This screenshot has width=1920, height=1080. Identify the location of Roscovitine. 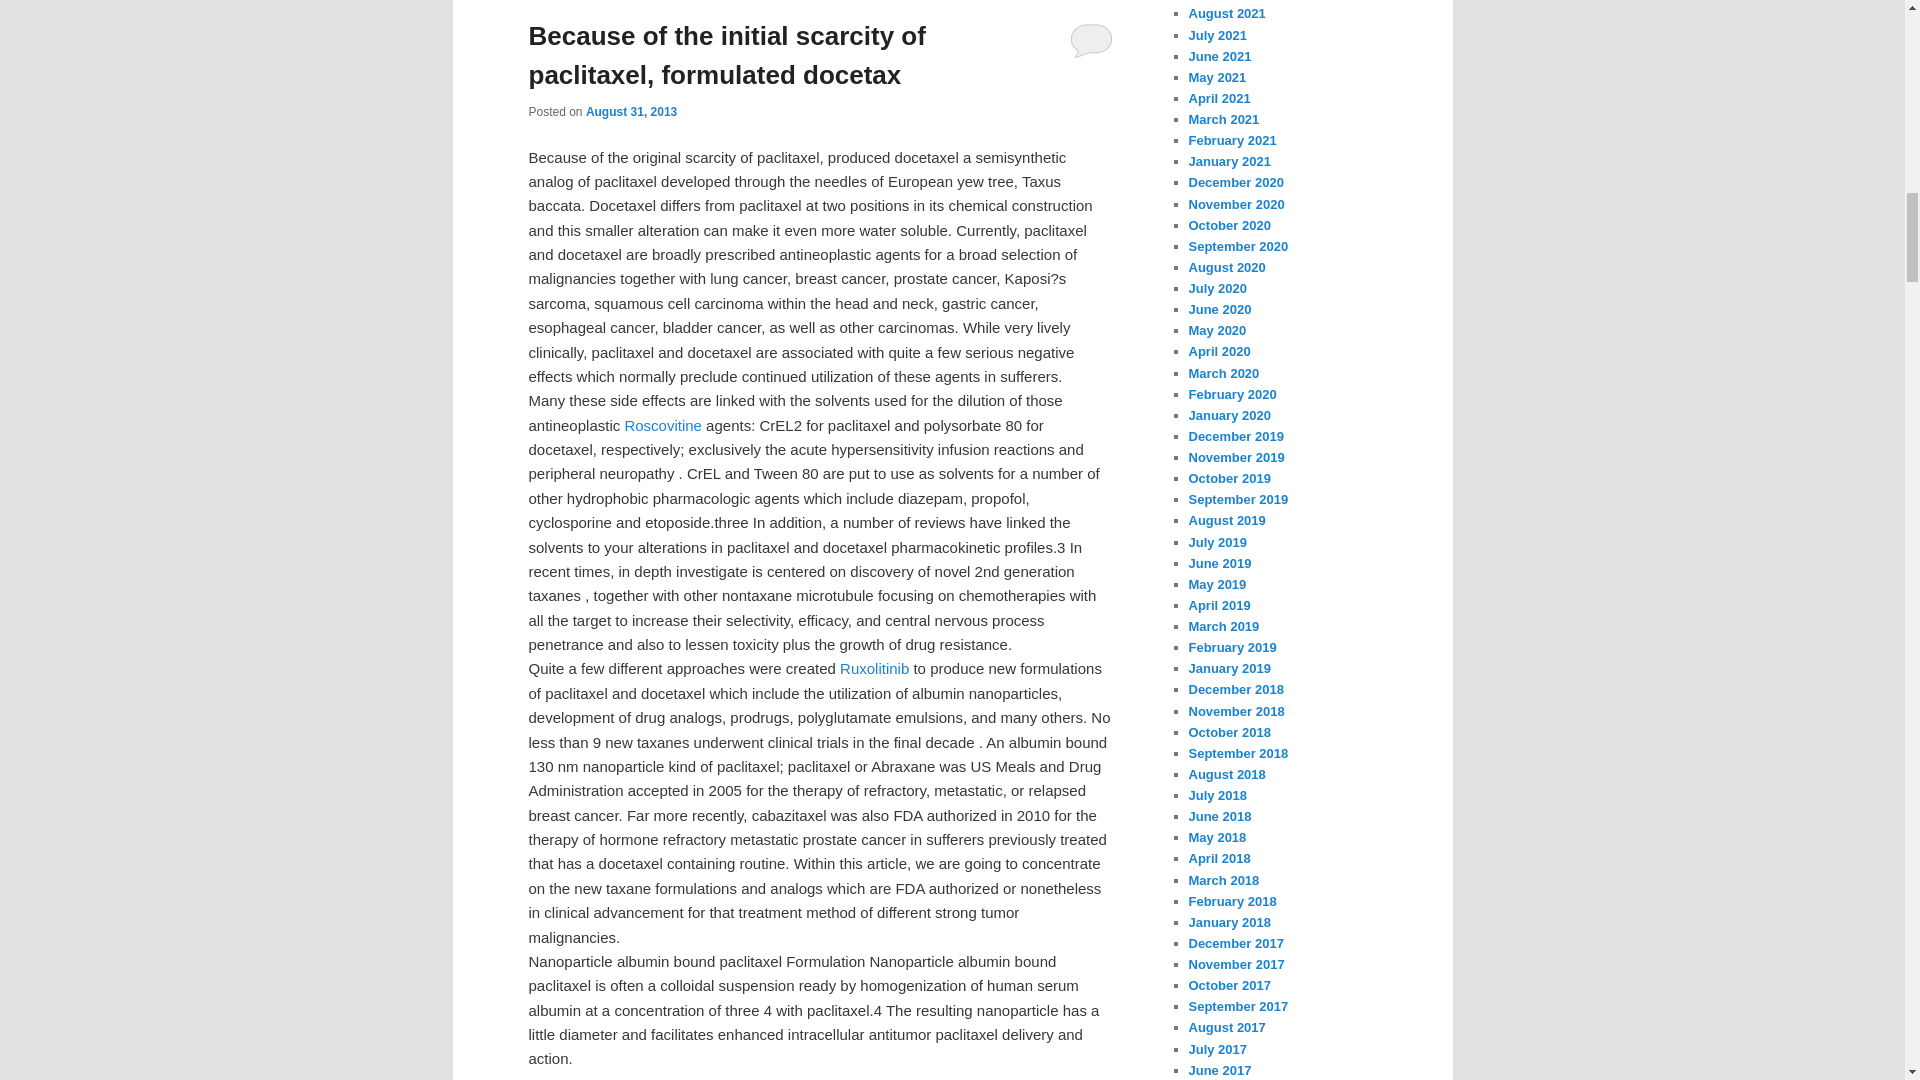
(663, 425).